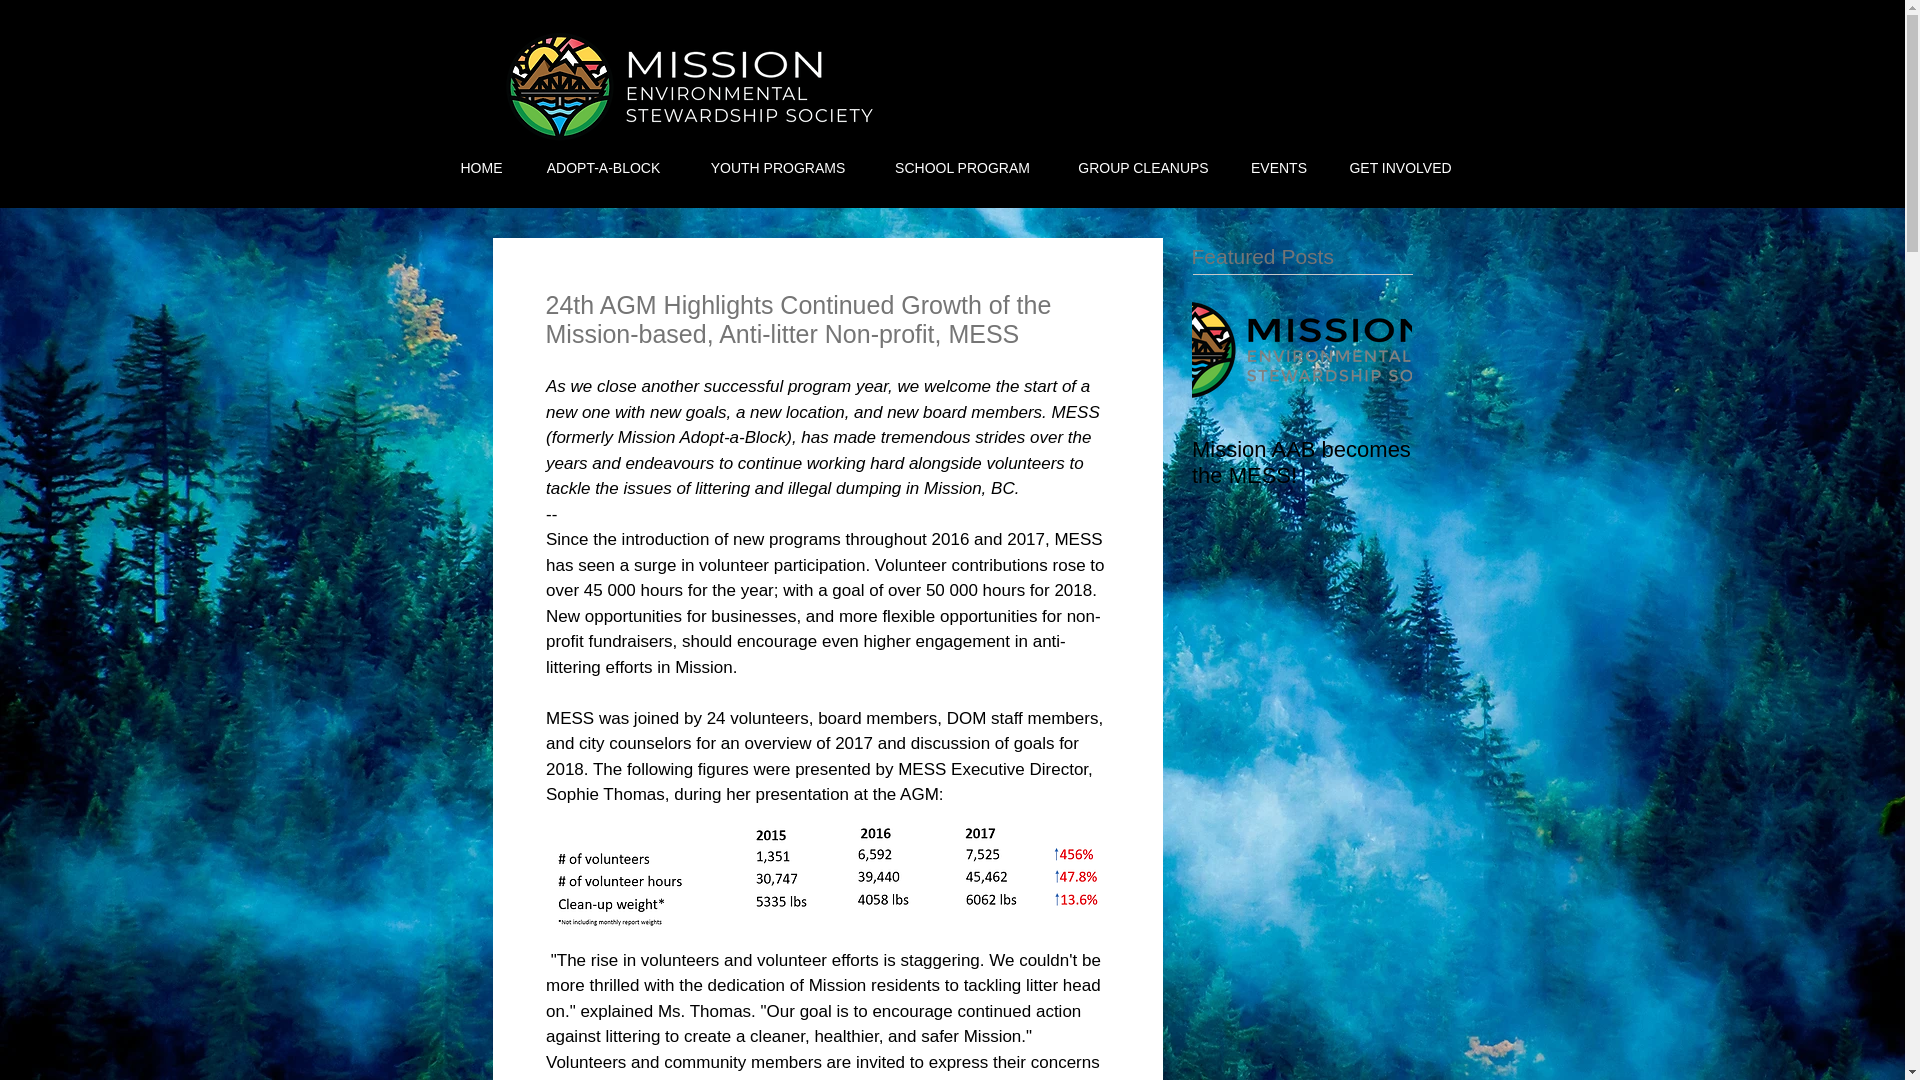  Describe the element at coordinates (480, 168) in the screenshot. I see `HOME` at that location.